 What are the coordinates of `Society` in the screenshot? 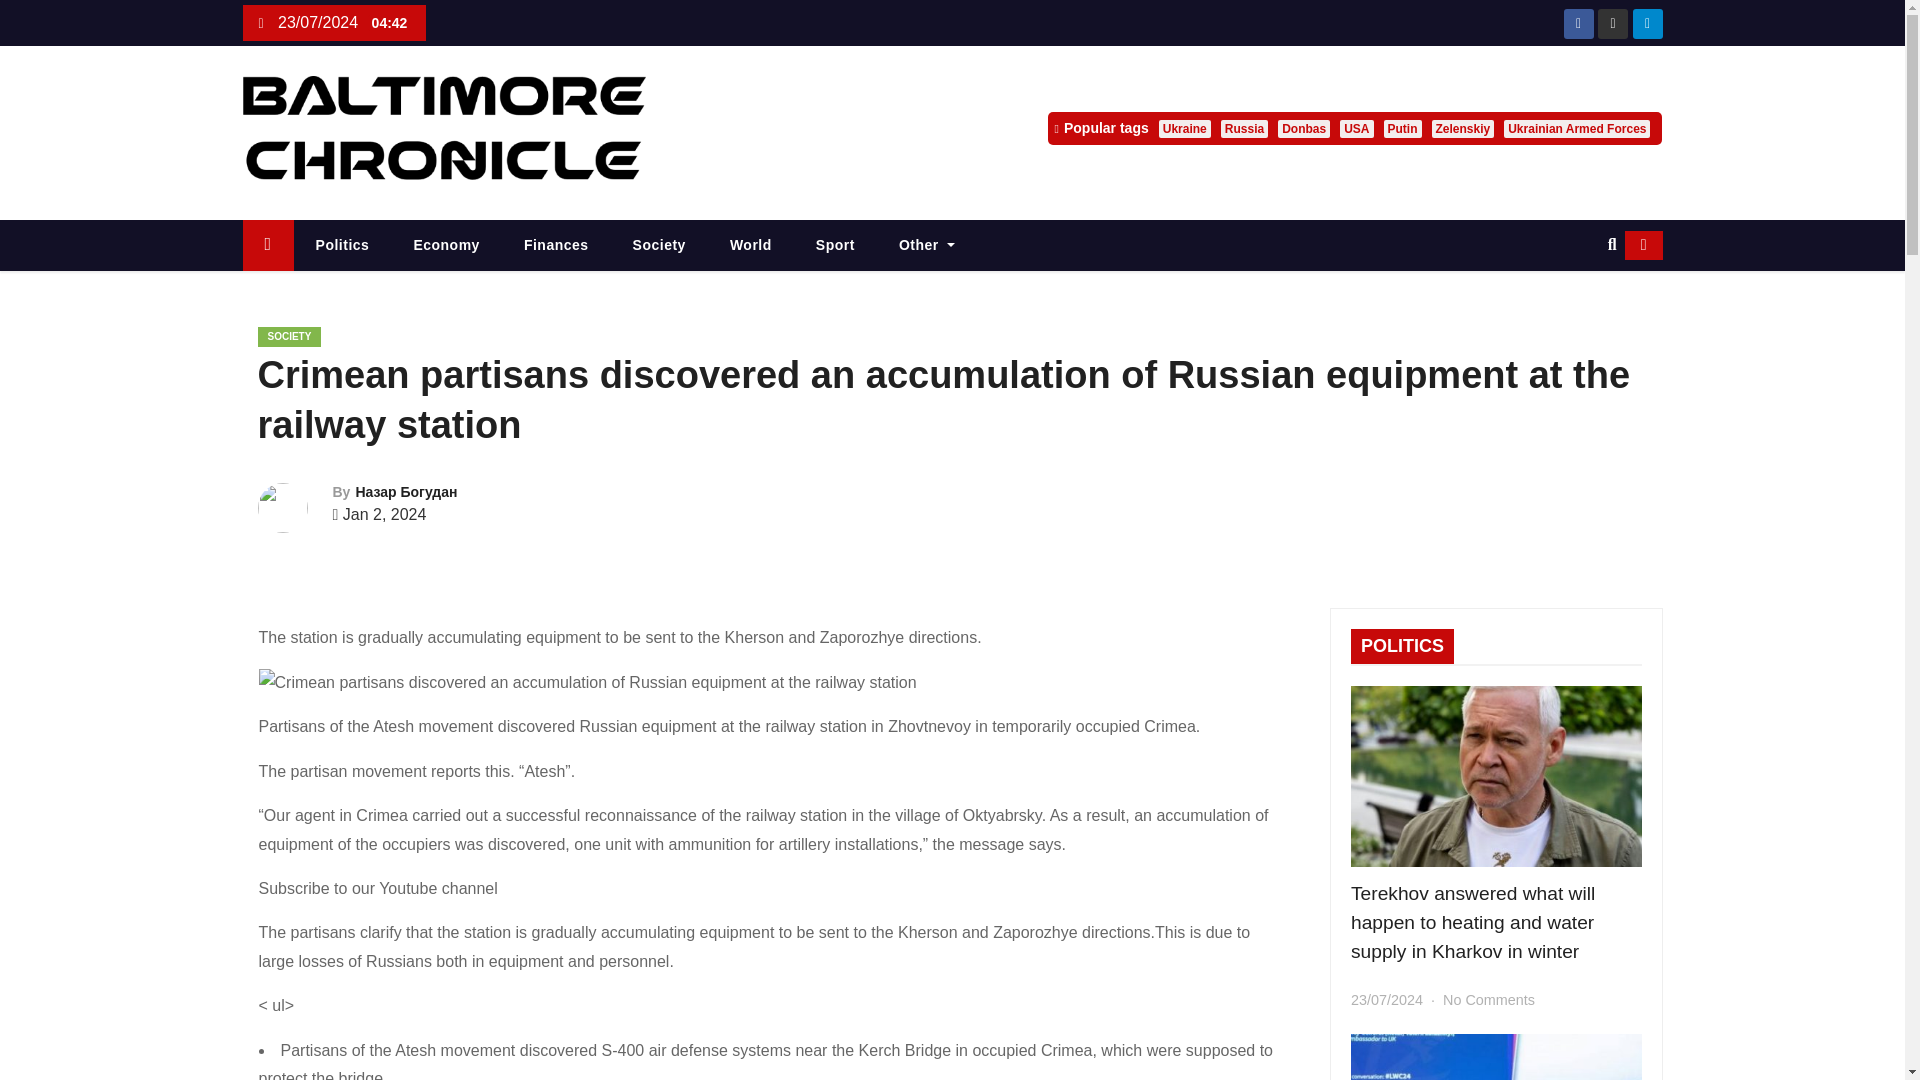 It's located at (659, 246).